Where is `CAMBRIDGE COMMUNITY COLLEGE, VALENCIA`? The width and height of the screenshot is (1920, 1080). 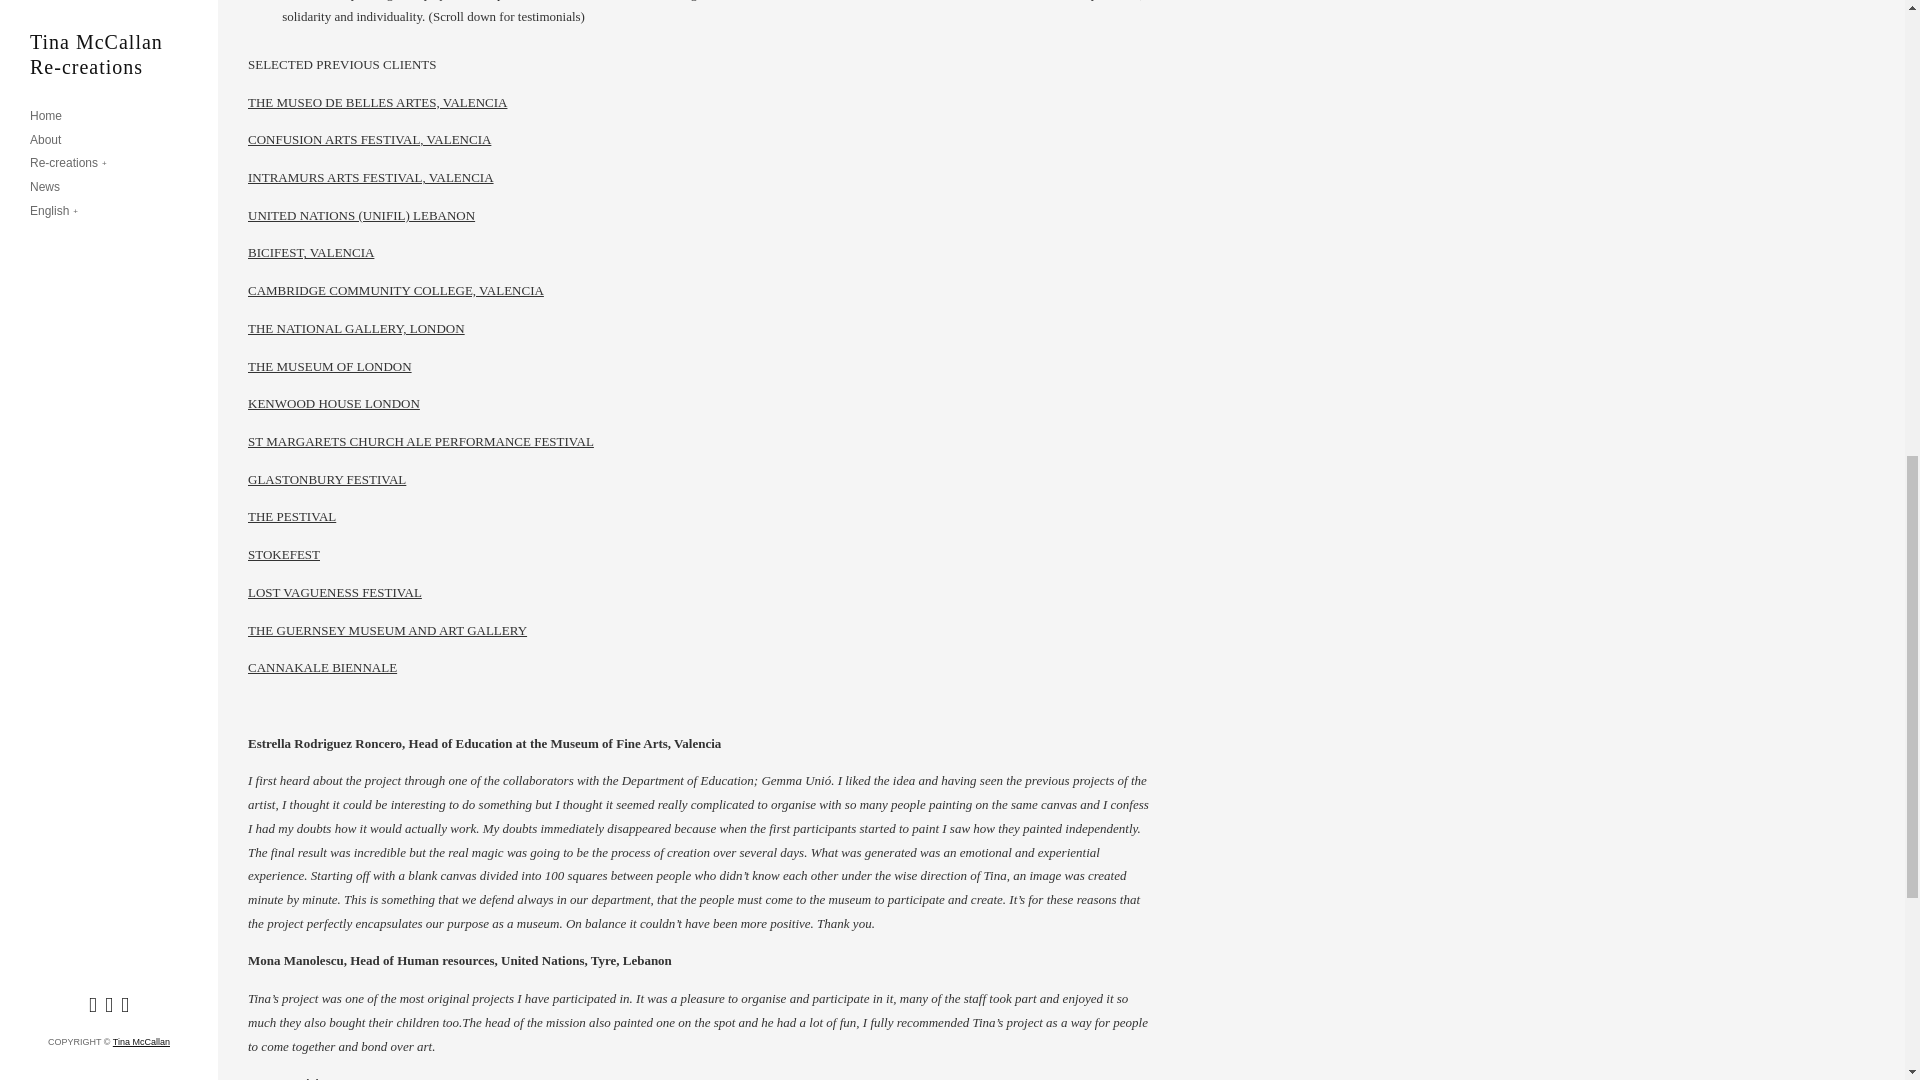 CAMBRIDGE COMMUNITY COLLEGE, VALENCIA is located at coordinates (395, 290).